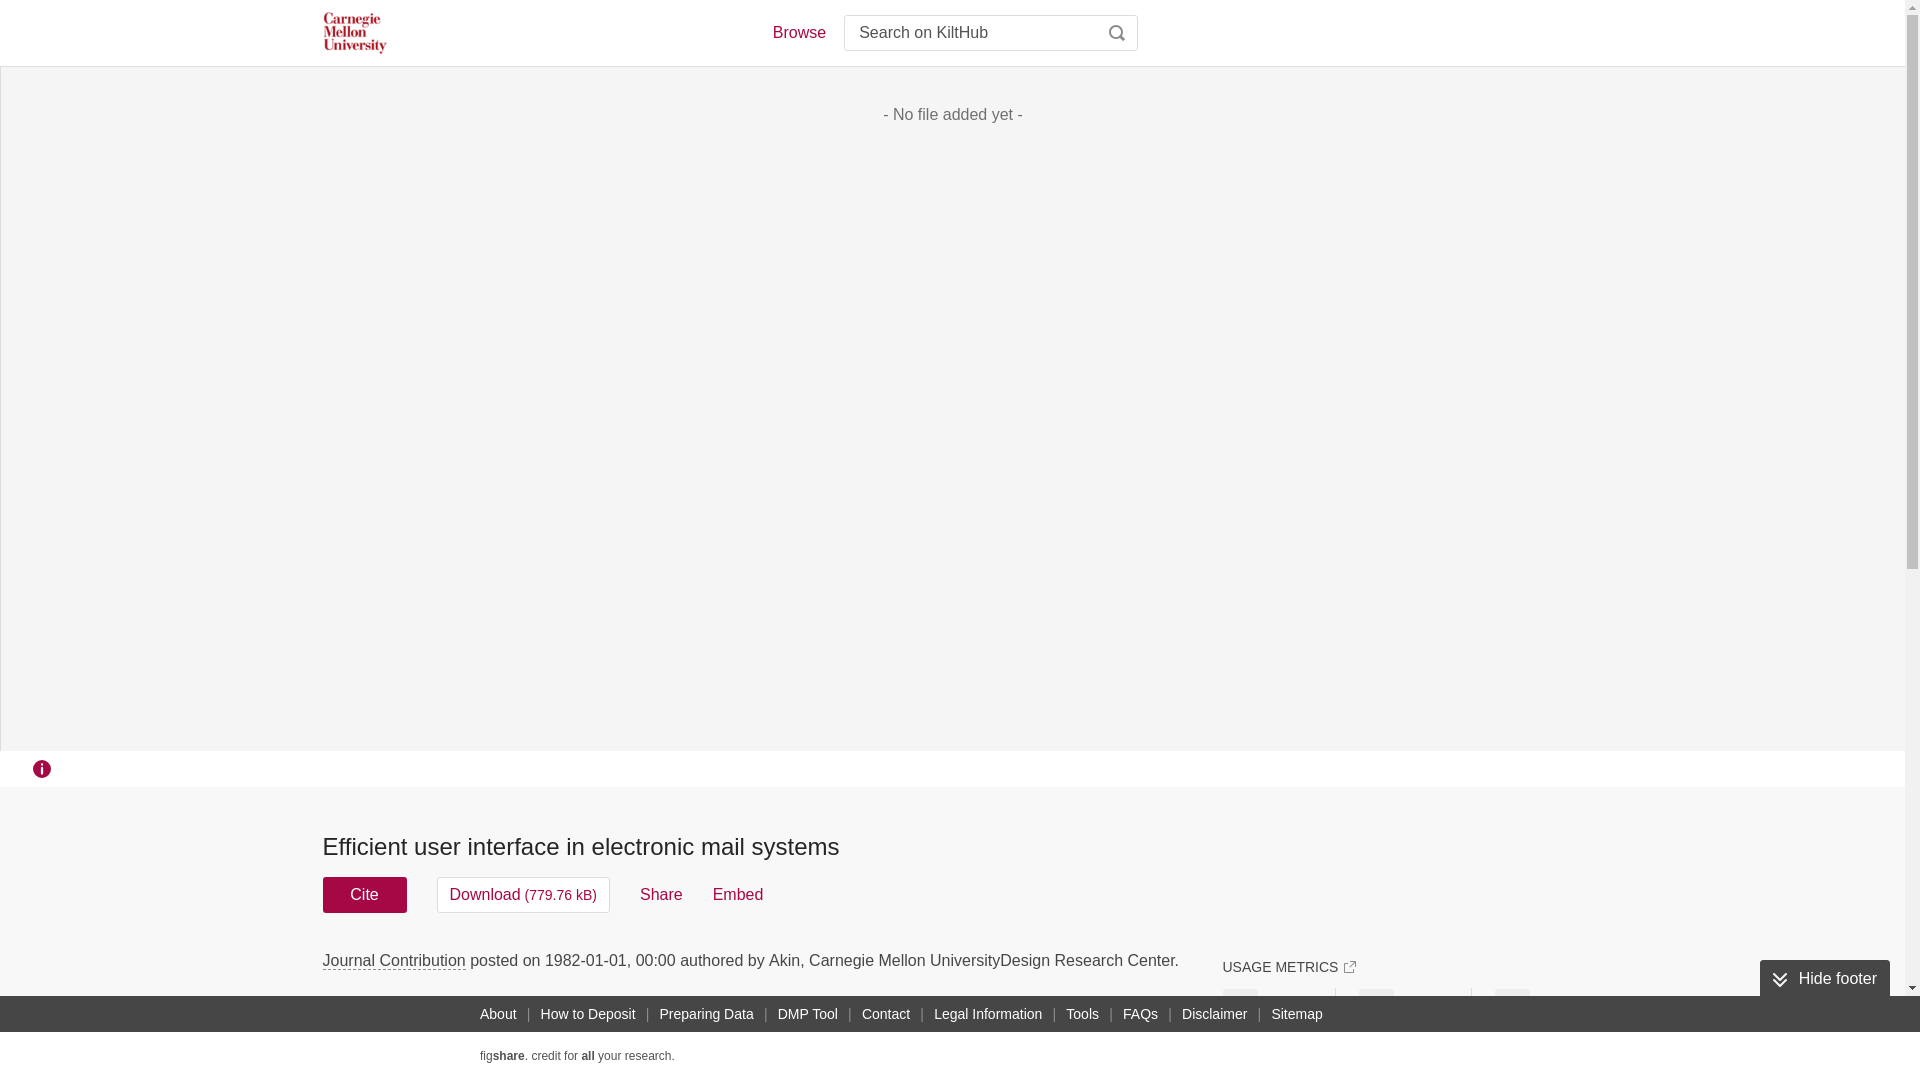 This screenshot has height=1080, width=1920. I want to click on Disclaimer, so click(1214, 1014).